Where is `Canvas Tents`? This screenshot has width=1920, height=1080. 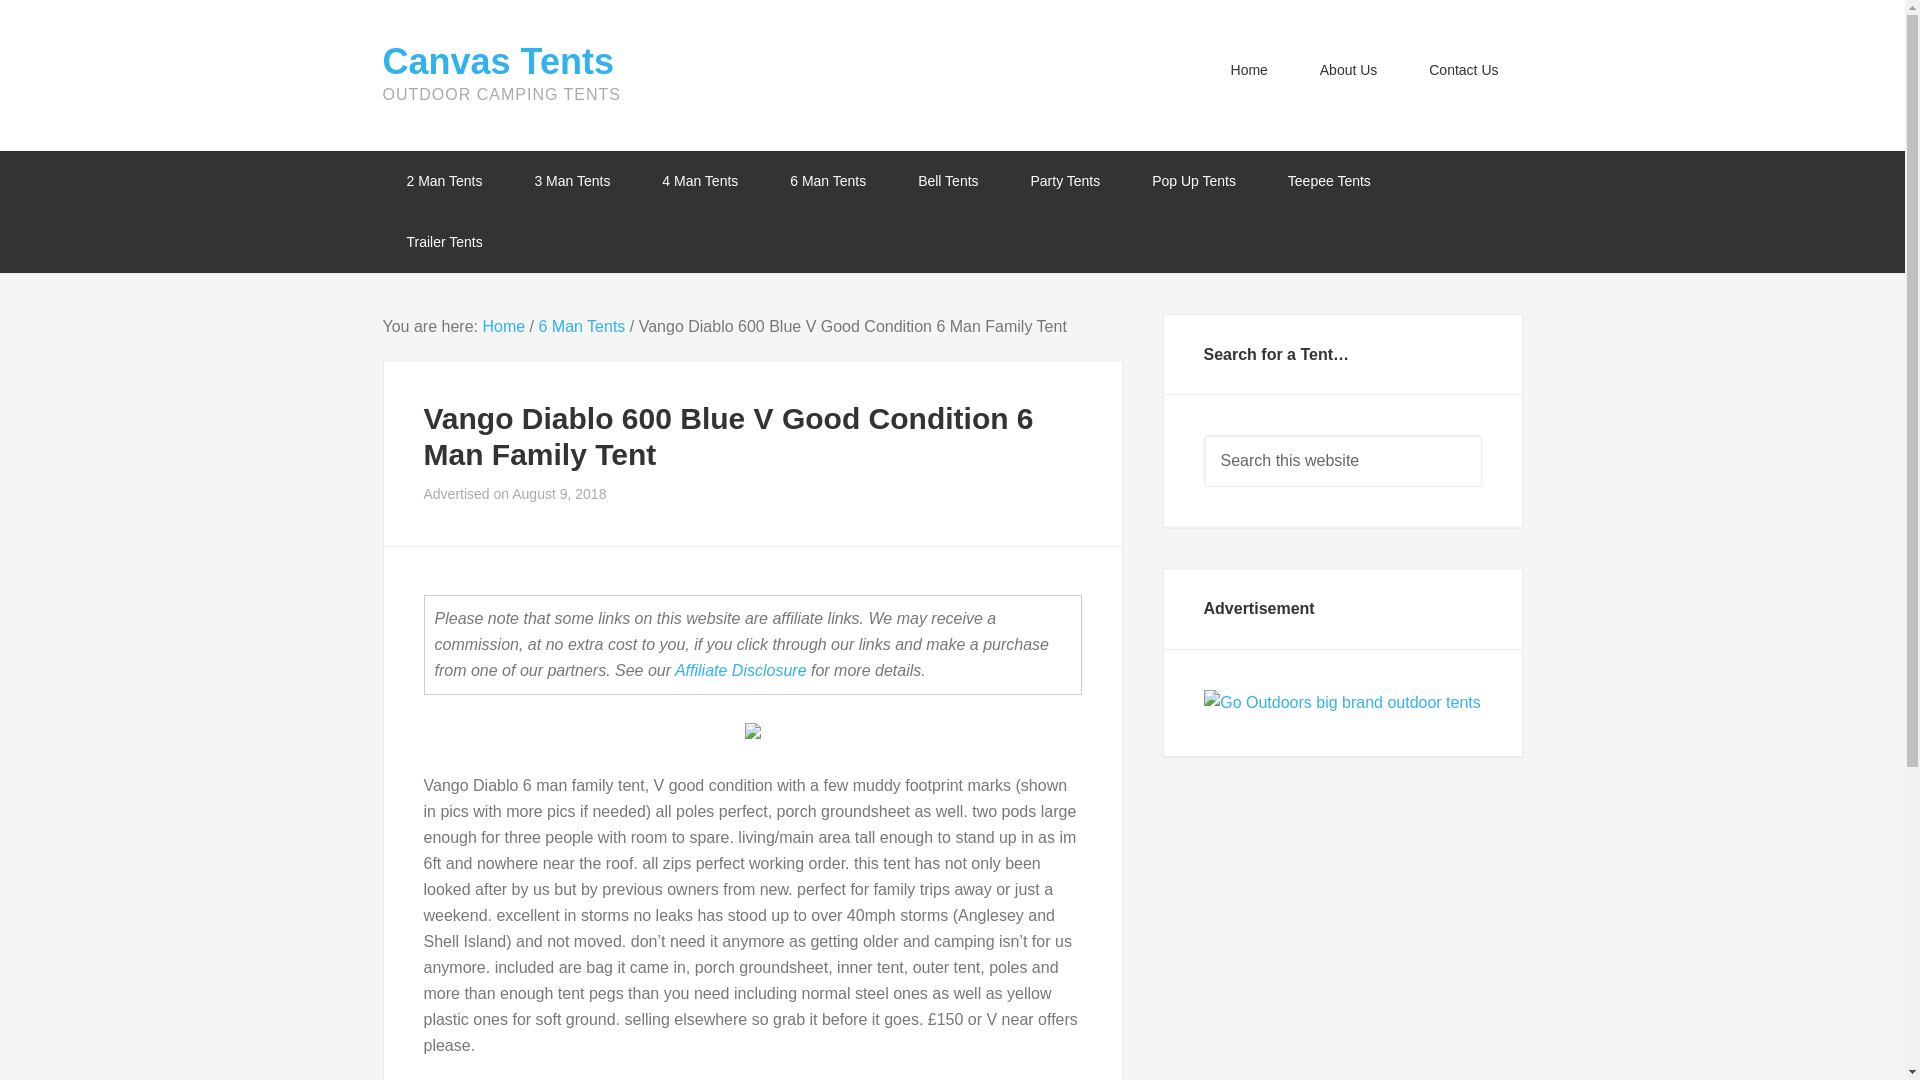
Canvas Tents is located at coordinates (497, 62).